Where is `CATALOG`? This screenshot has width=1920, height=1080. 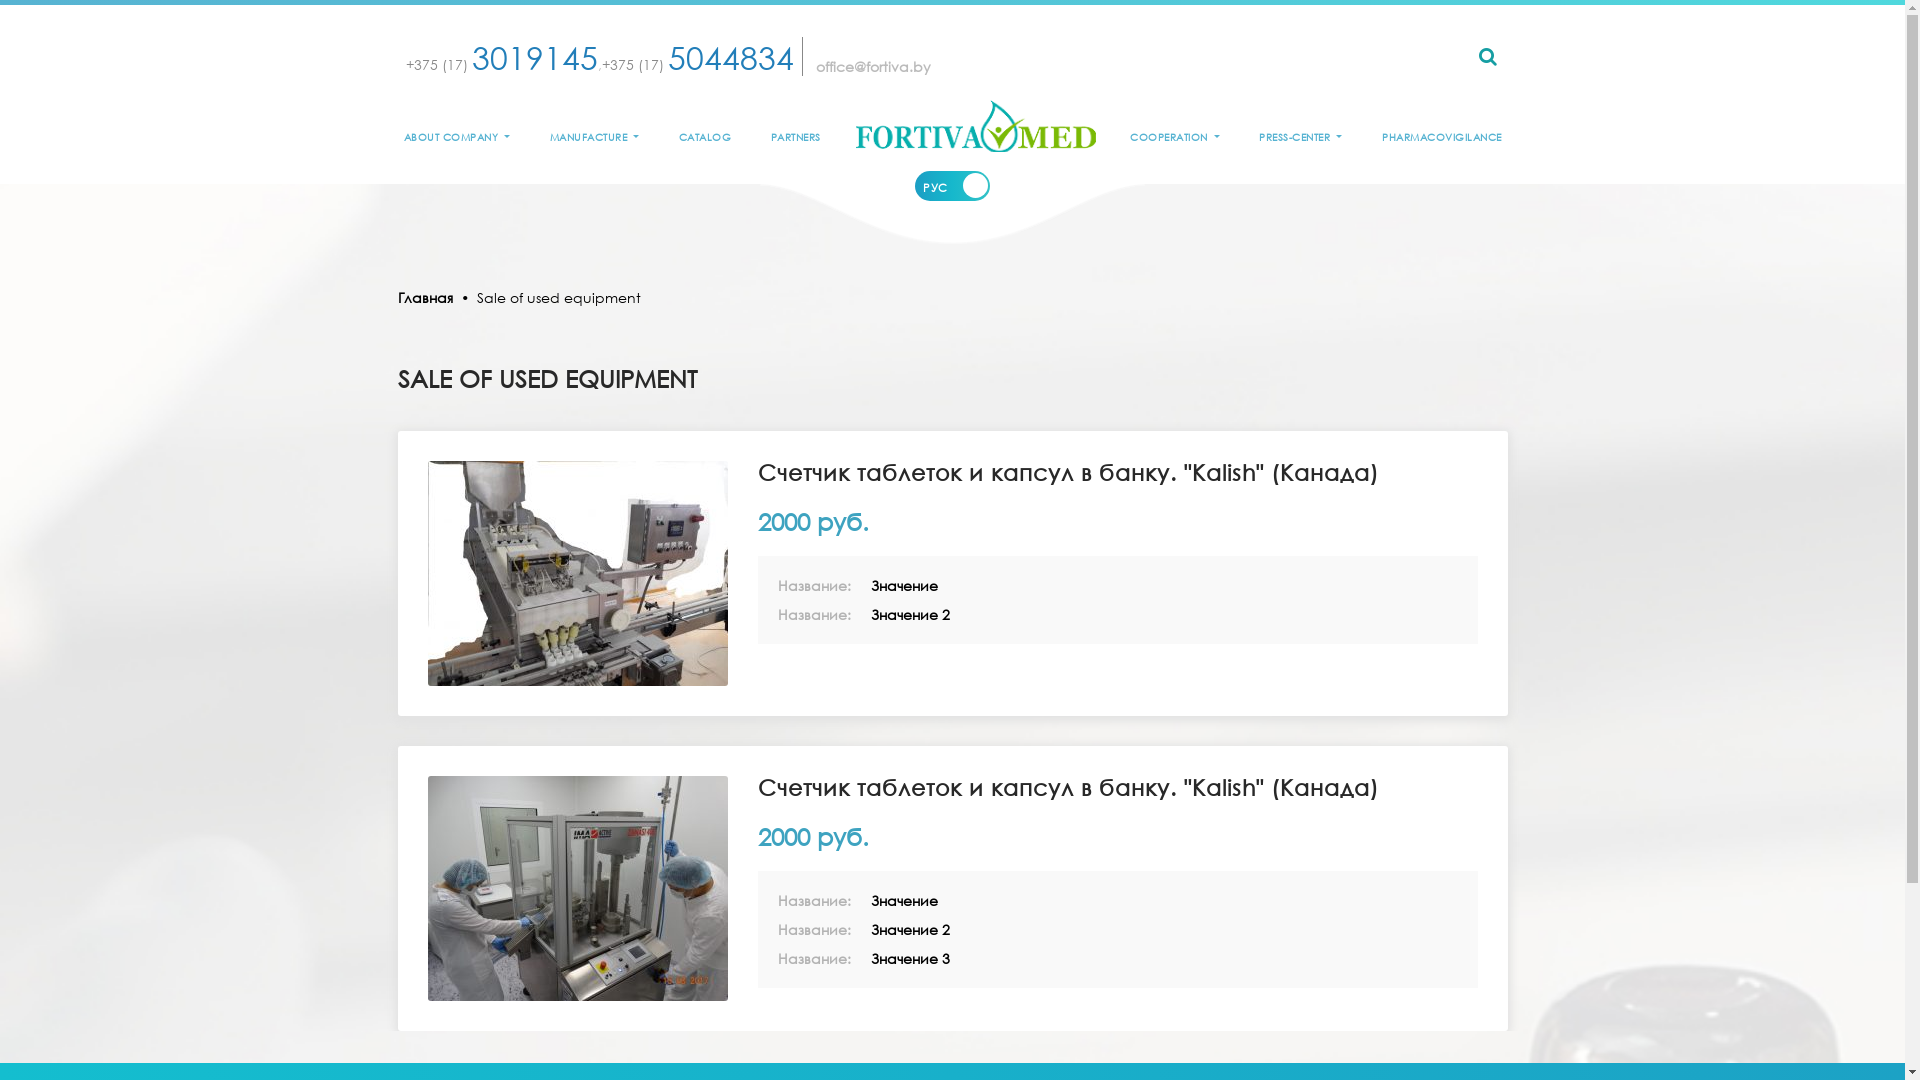
CATALOG is located at coordinates (706, 138).